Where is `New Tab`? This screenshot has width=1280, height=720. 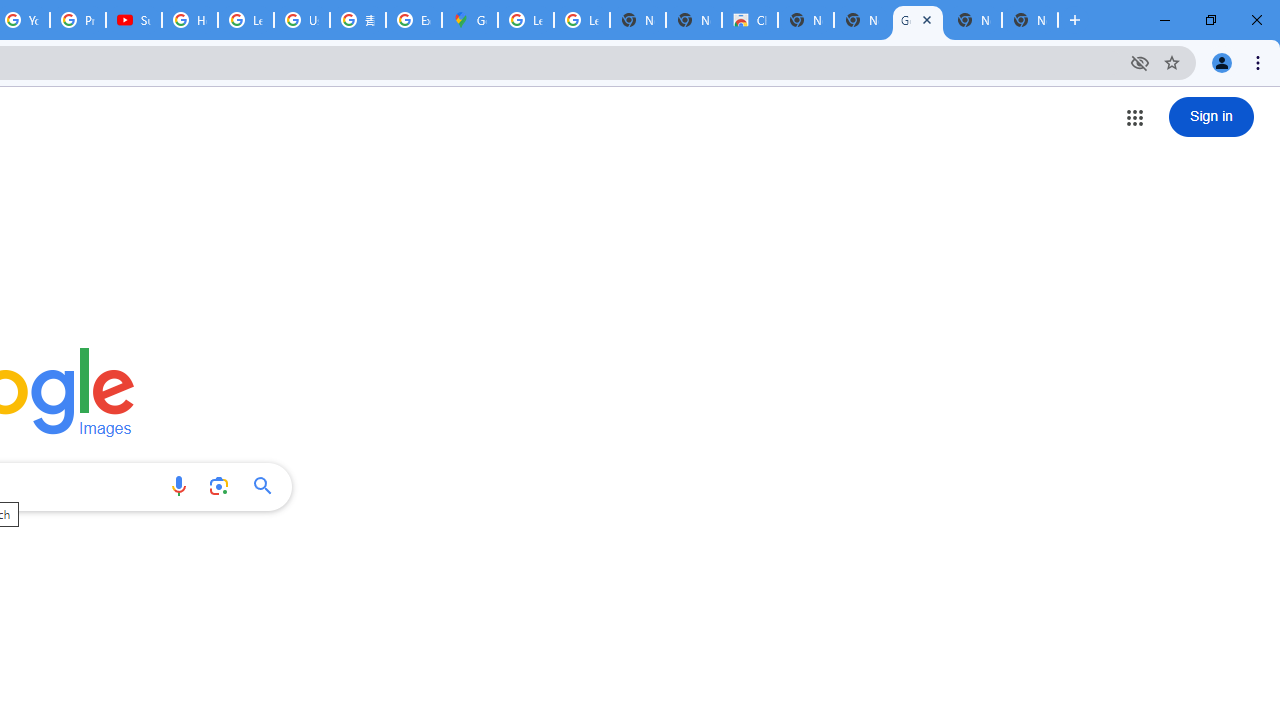
New Tab is located at coordinates (1030, 20).